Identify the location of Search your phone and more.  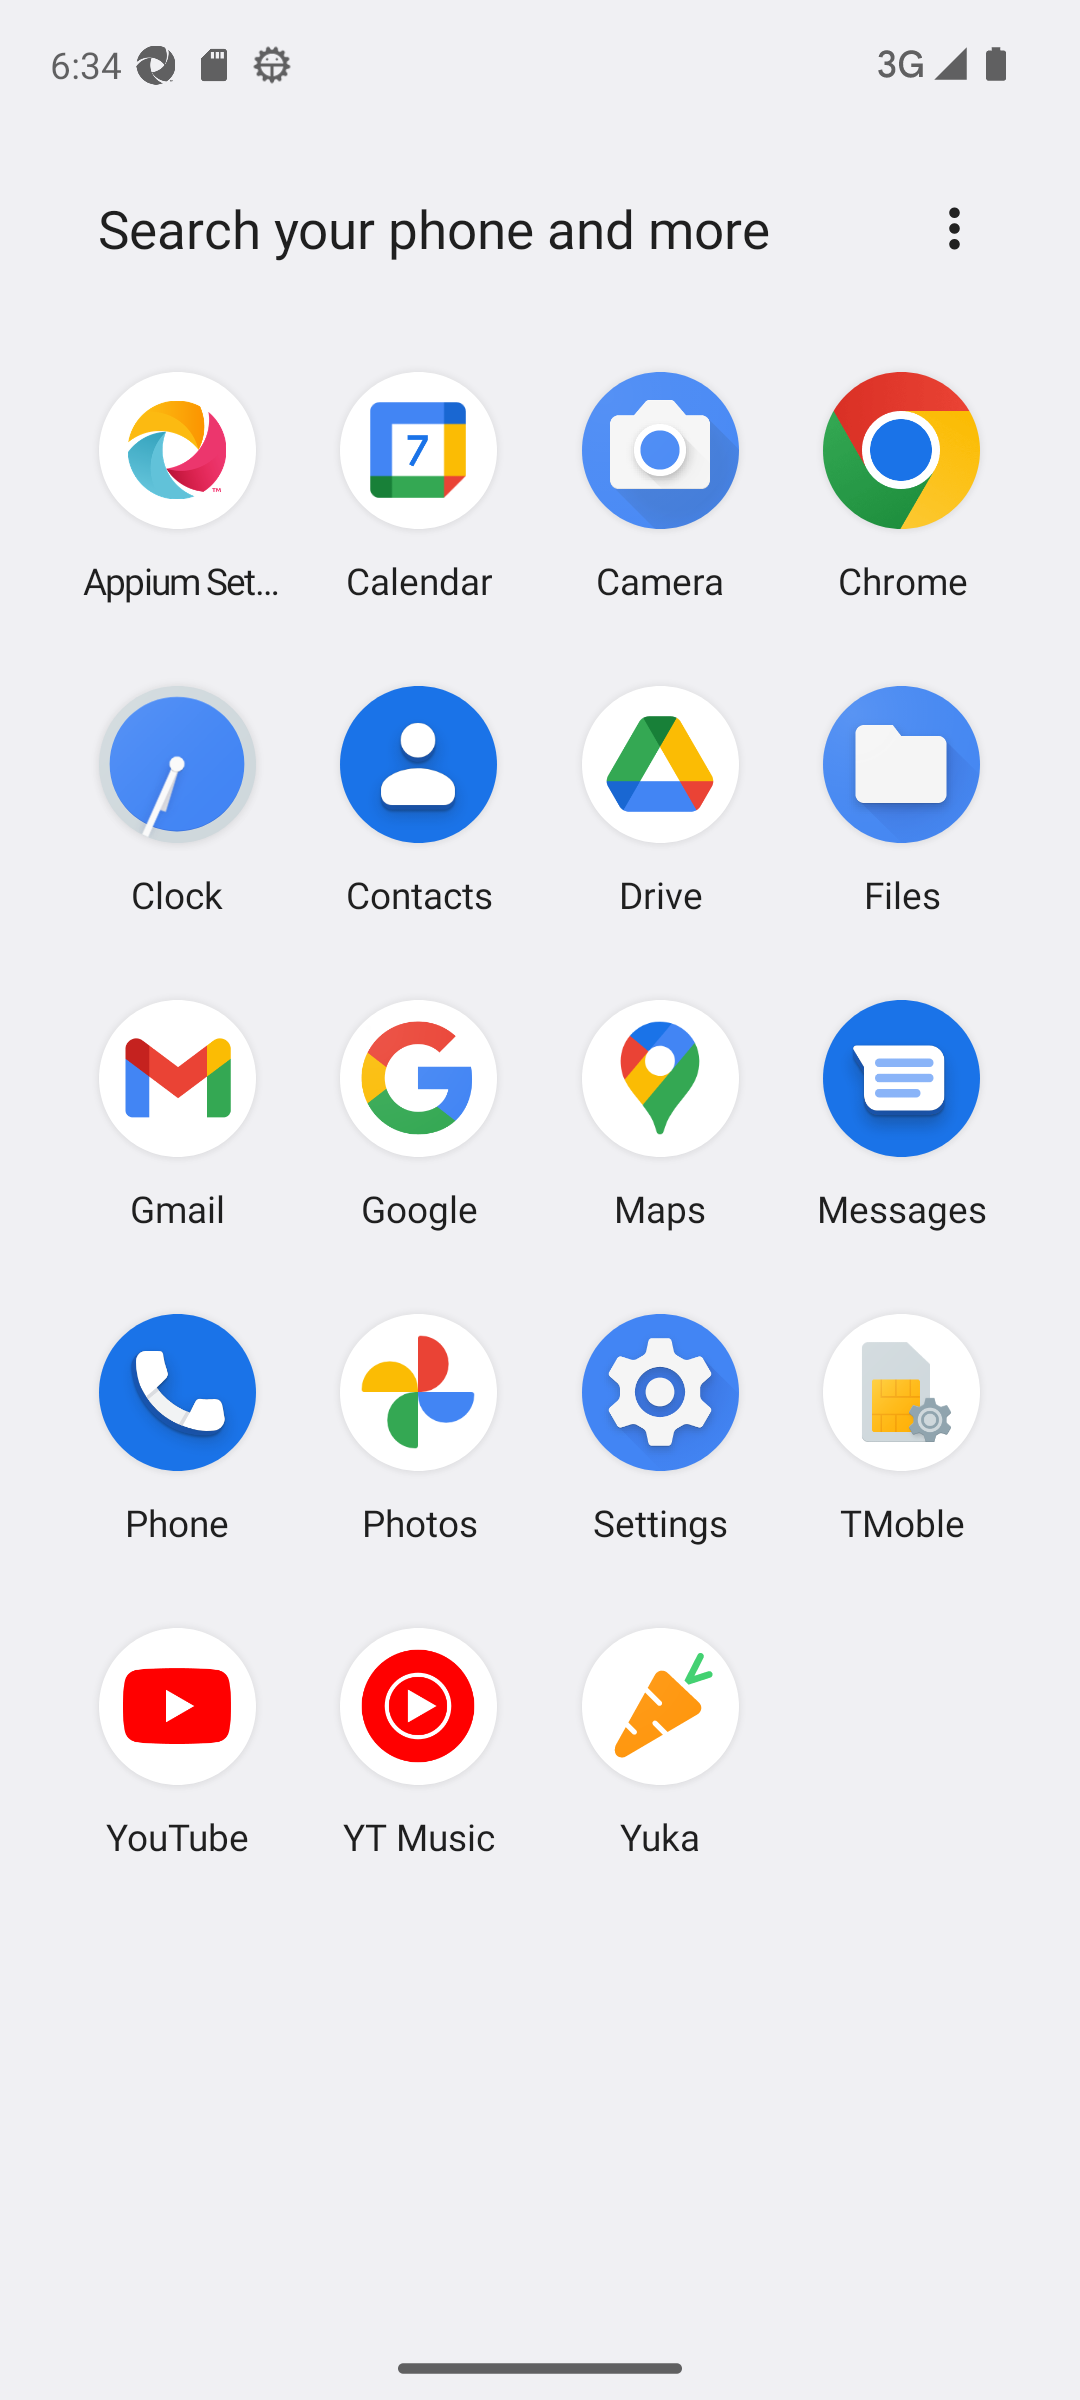
(492, 229).